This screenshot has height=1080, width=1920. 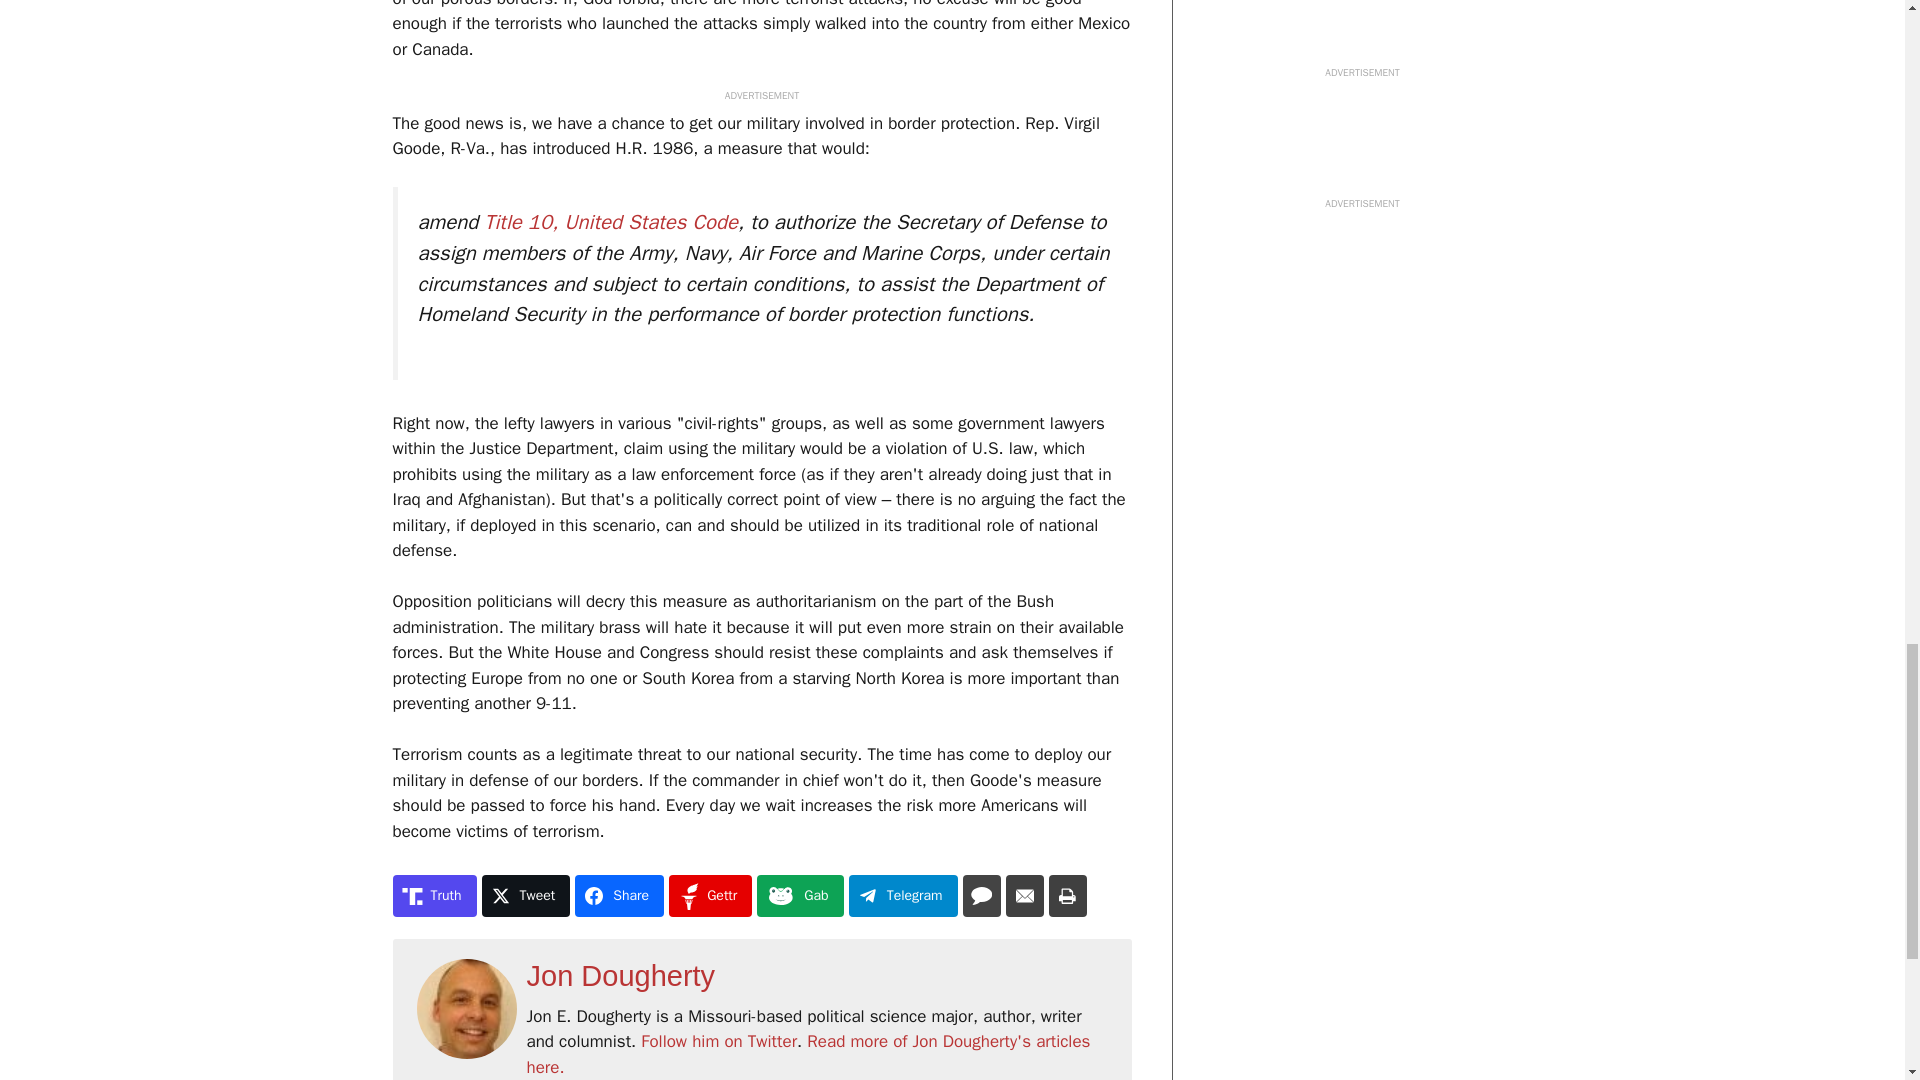 I want to click on Share on Tweet, so click(x=526, y=895).